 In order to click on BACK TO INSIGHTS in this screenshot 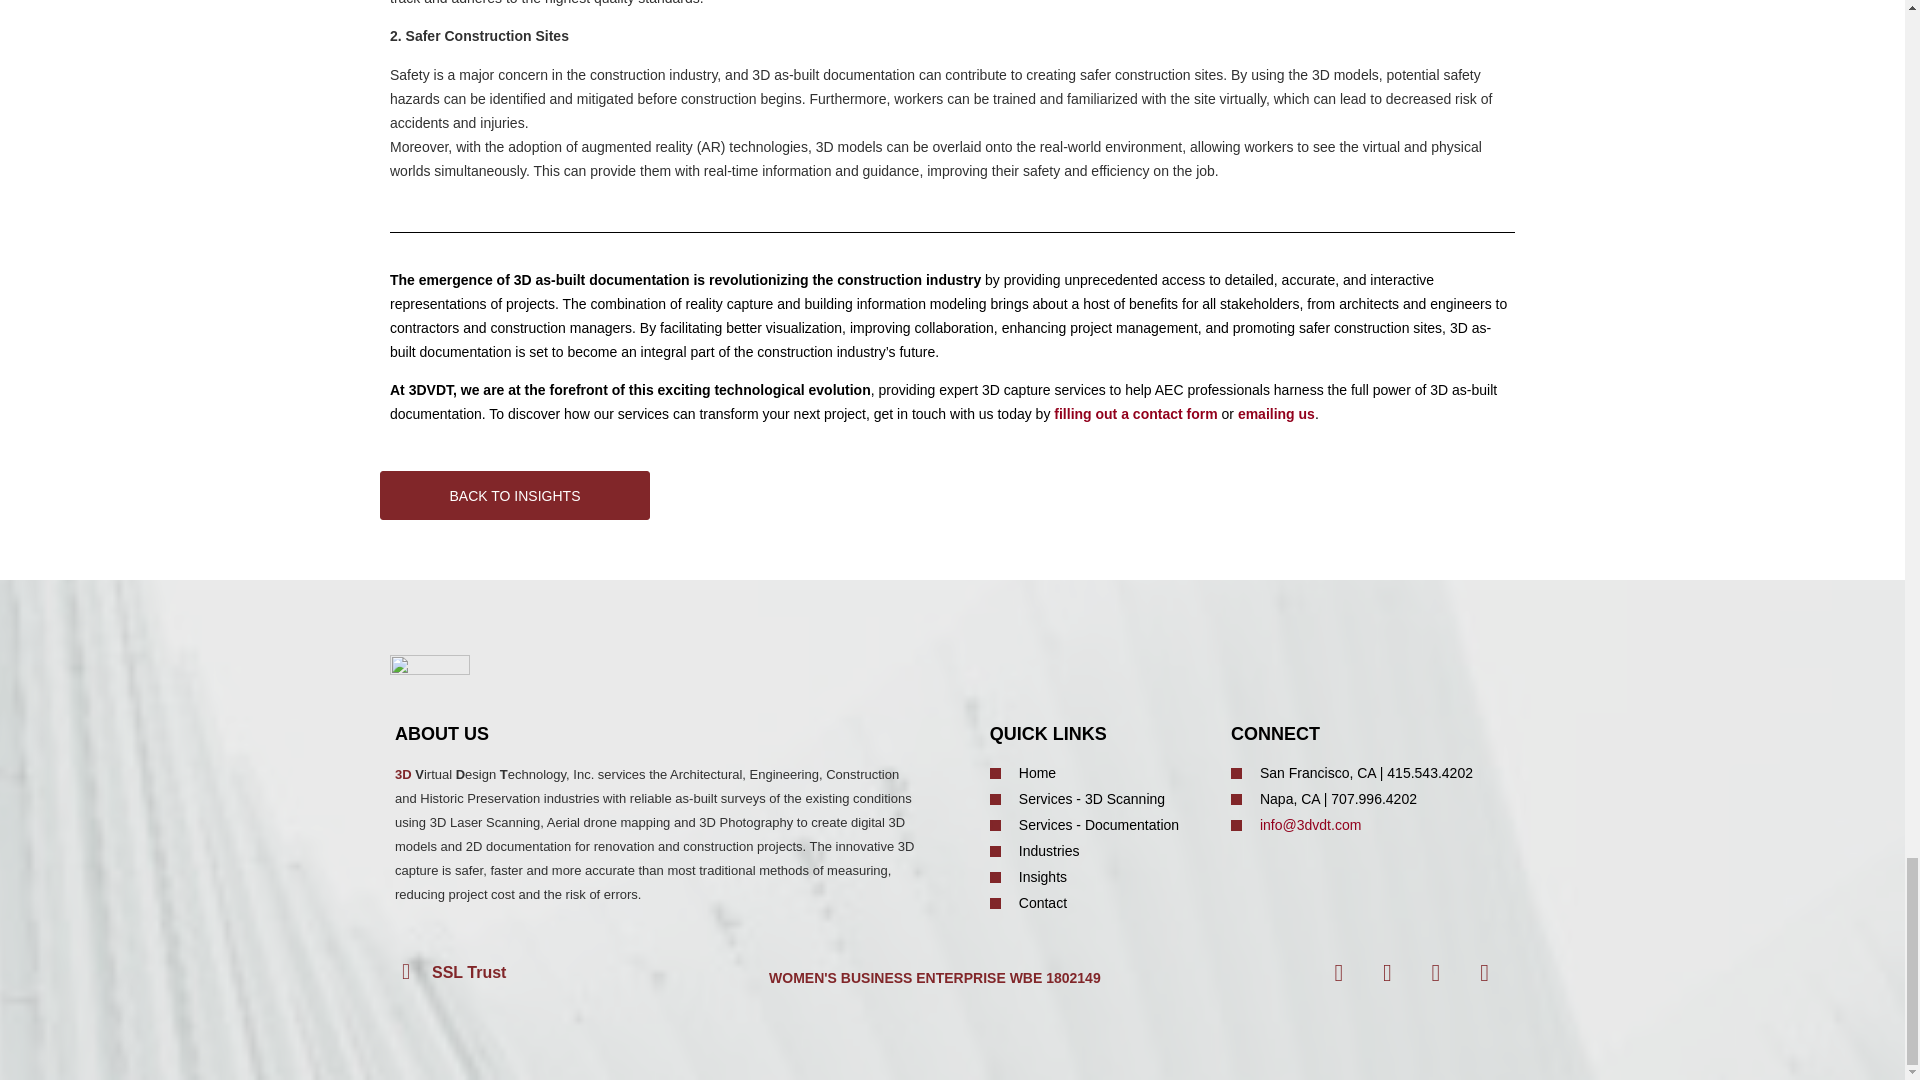, I will do `click(515, 494)`.